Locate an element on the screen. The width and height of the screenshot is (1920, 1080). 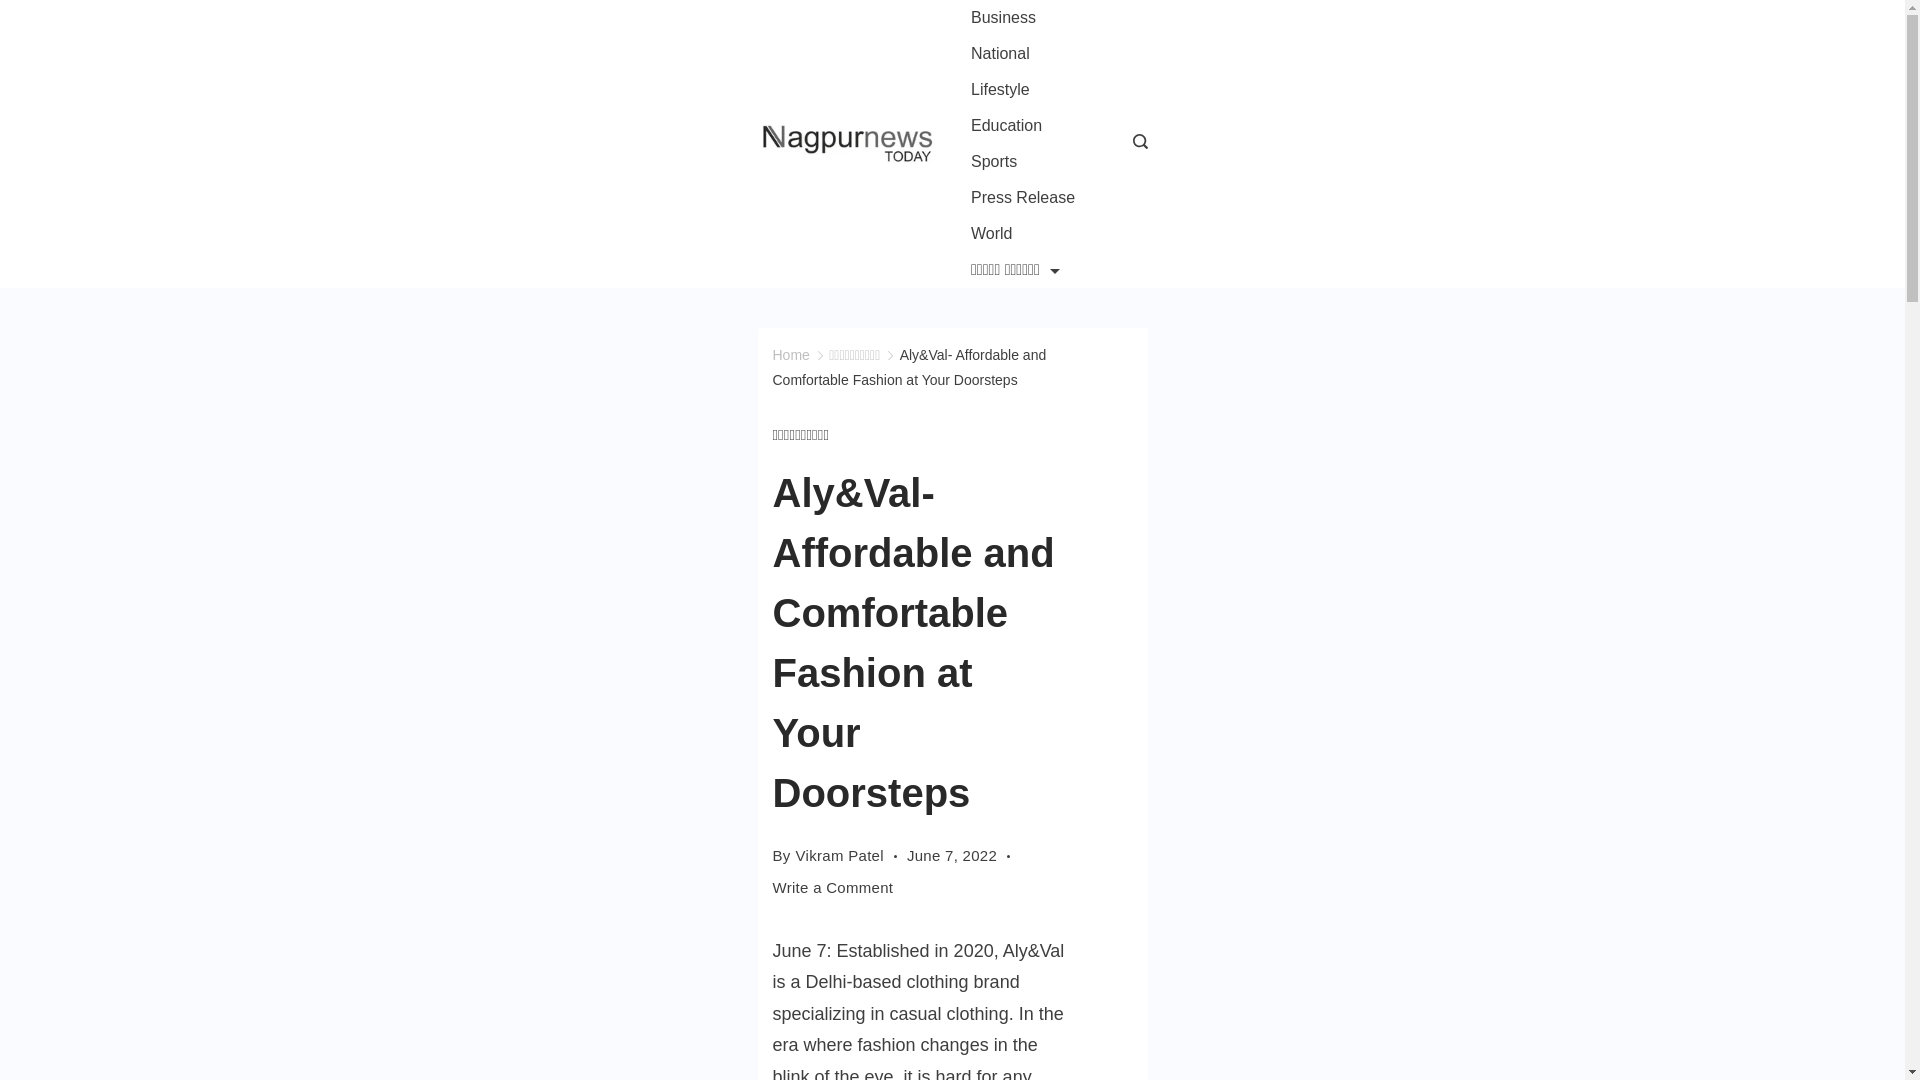
National is located at coordinates (1001, 54).